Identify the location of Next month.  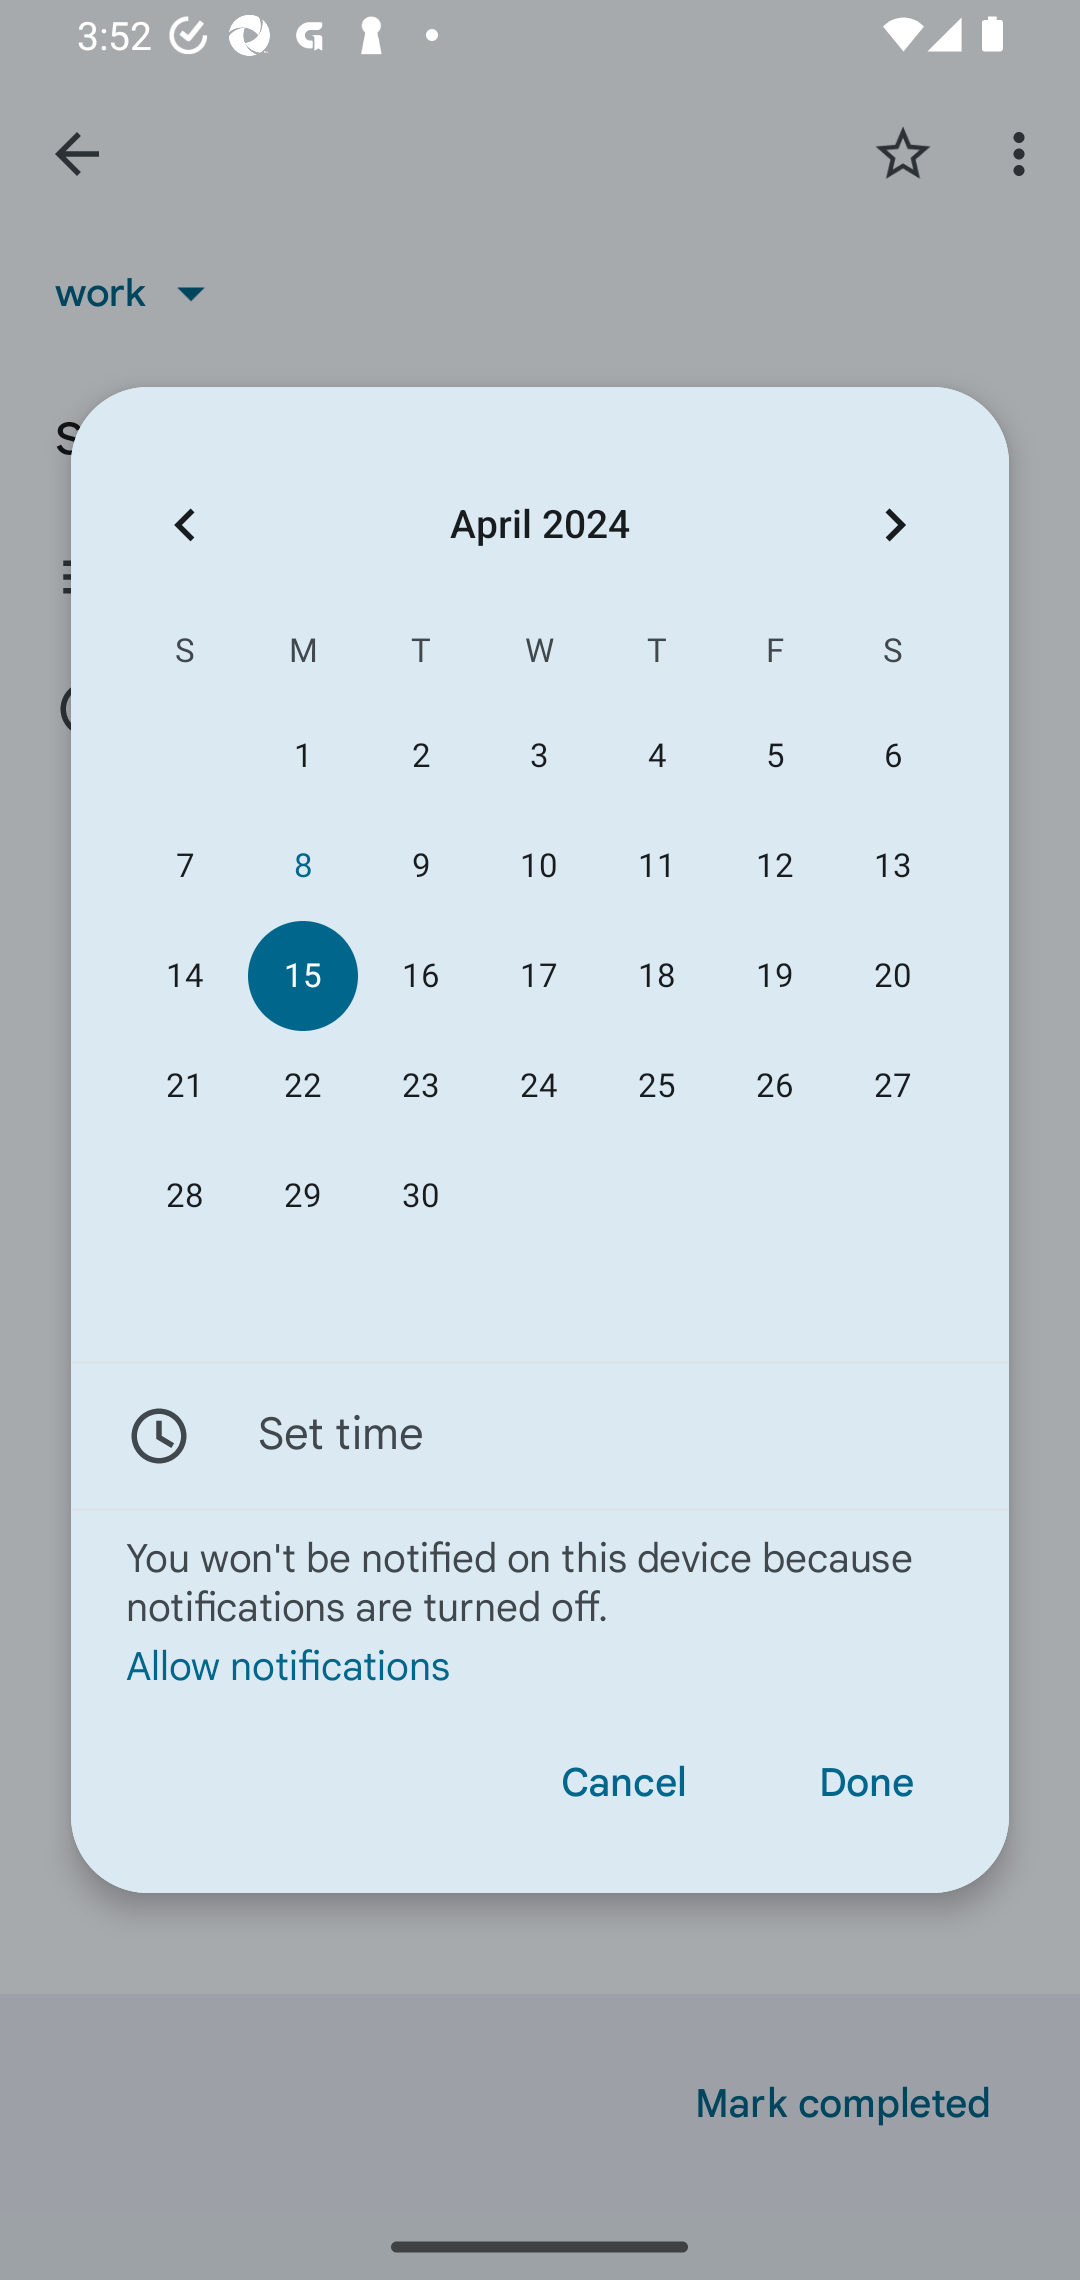
(895, 524).